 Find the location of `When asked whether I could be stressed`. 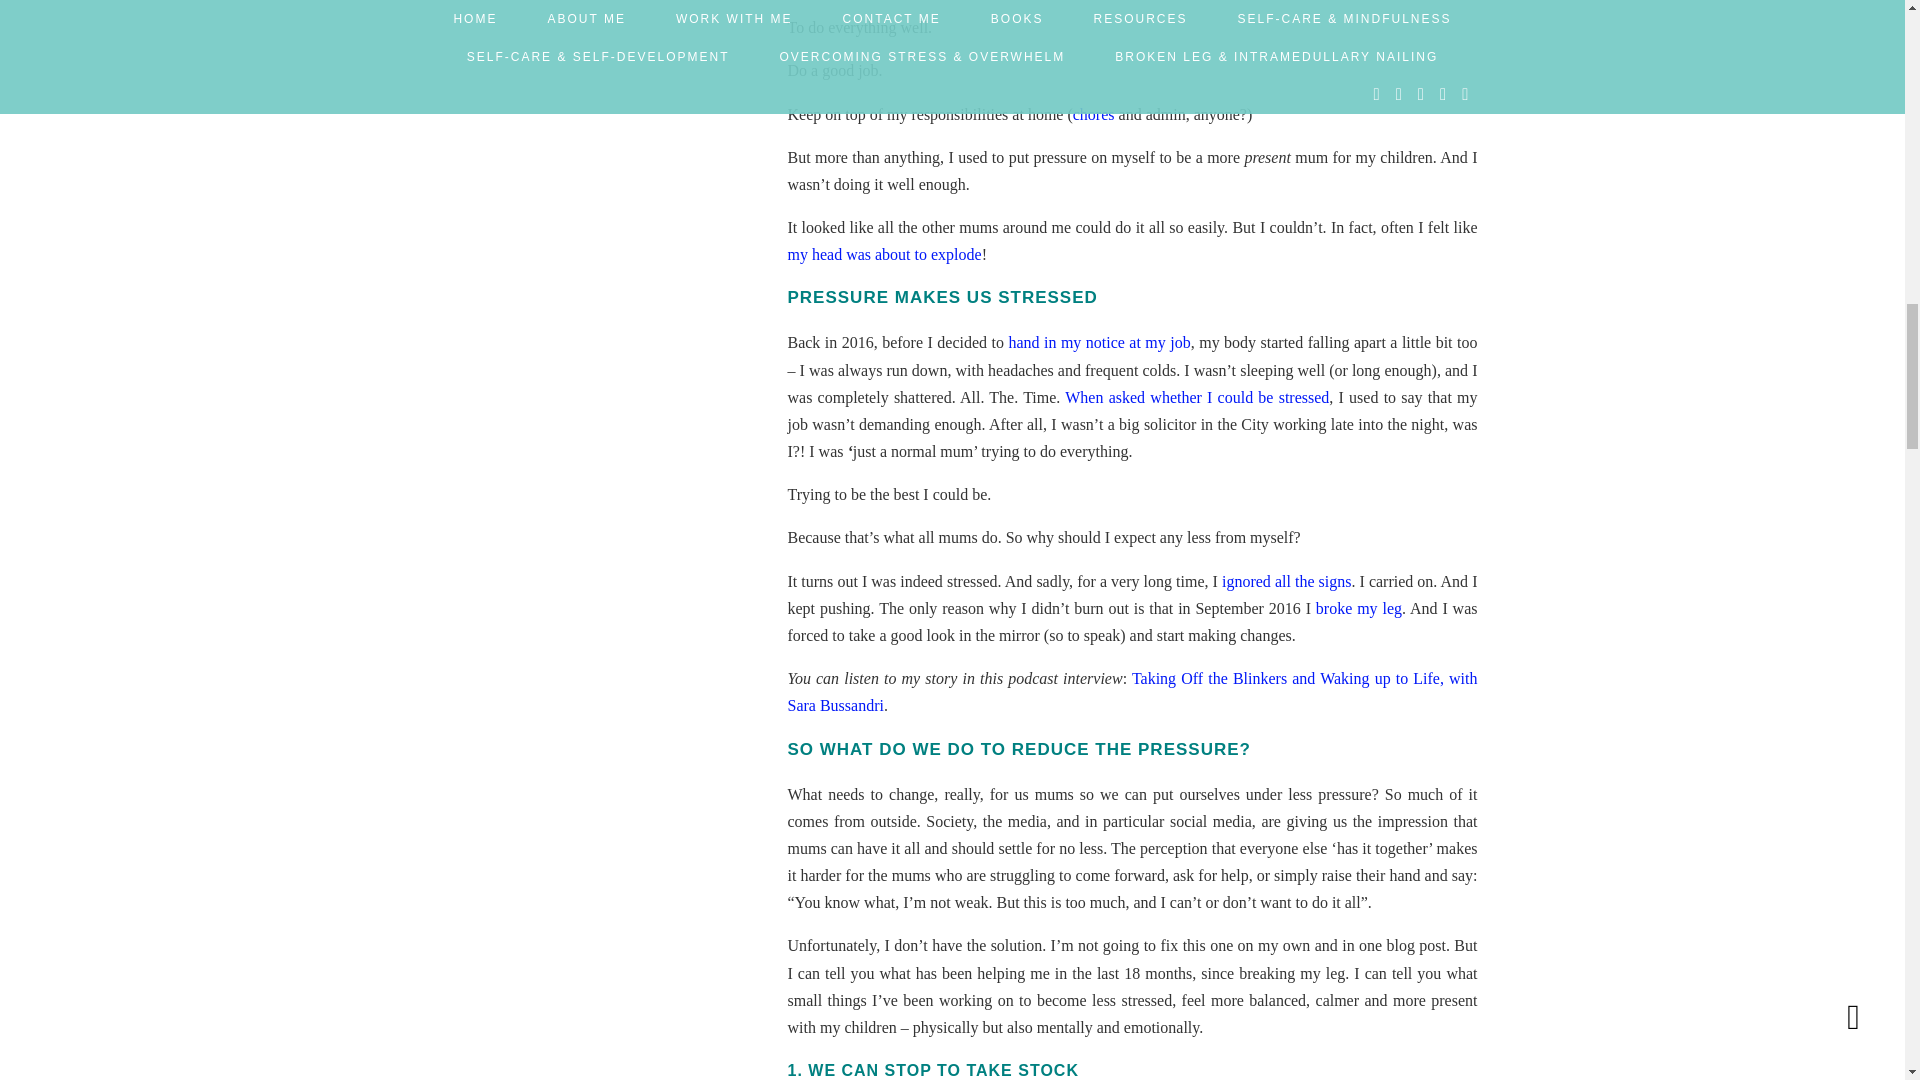

When asked whether I could be stressed is located at coordinates (1196, 397).